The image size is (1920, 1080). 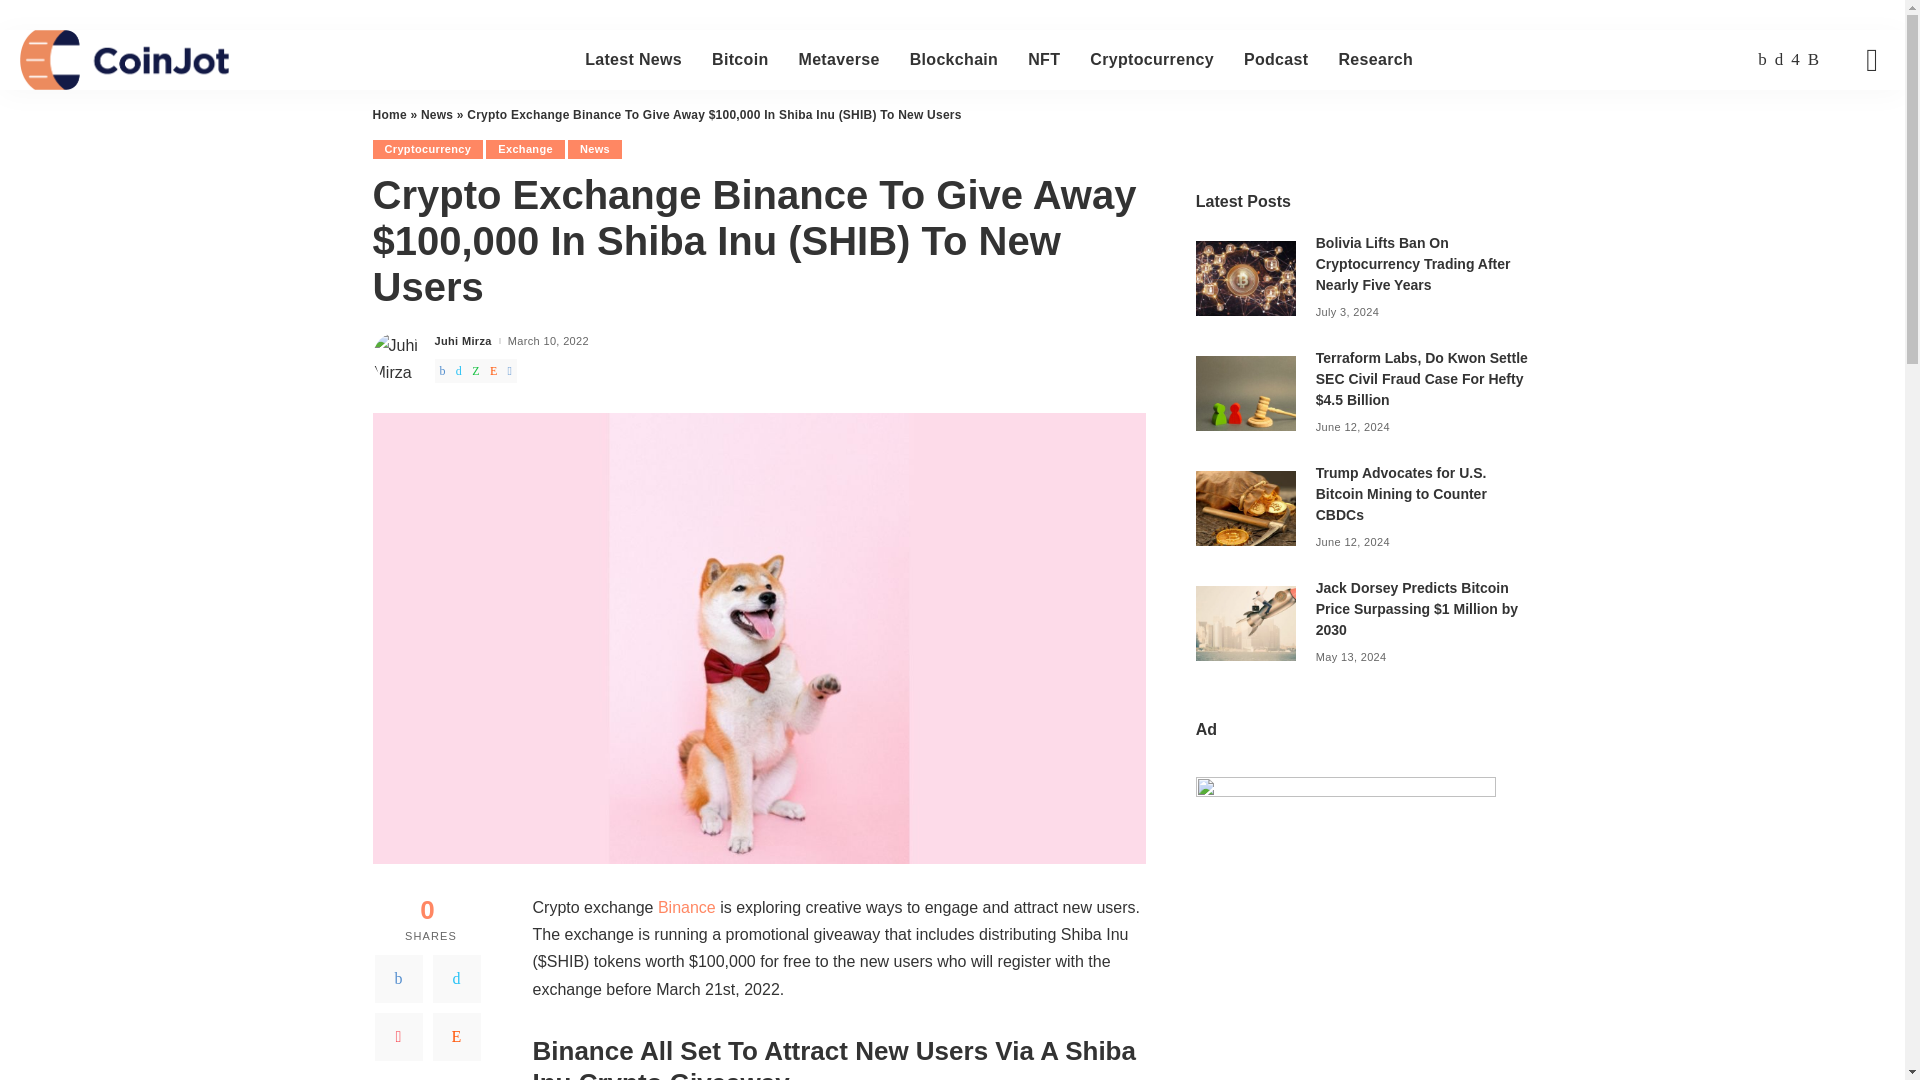 I want to click on NFT, so click(x=1044, y=60).